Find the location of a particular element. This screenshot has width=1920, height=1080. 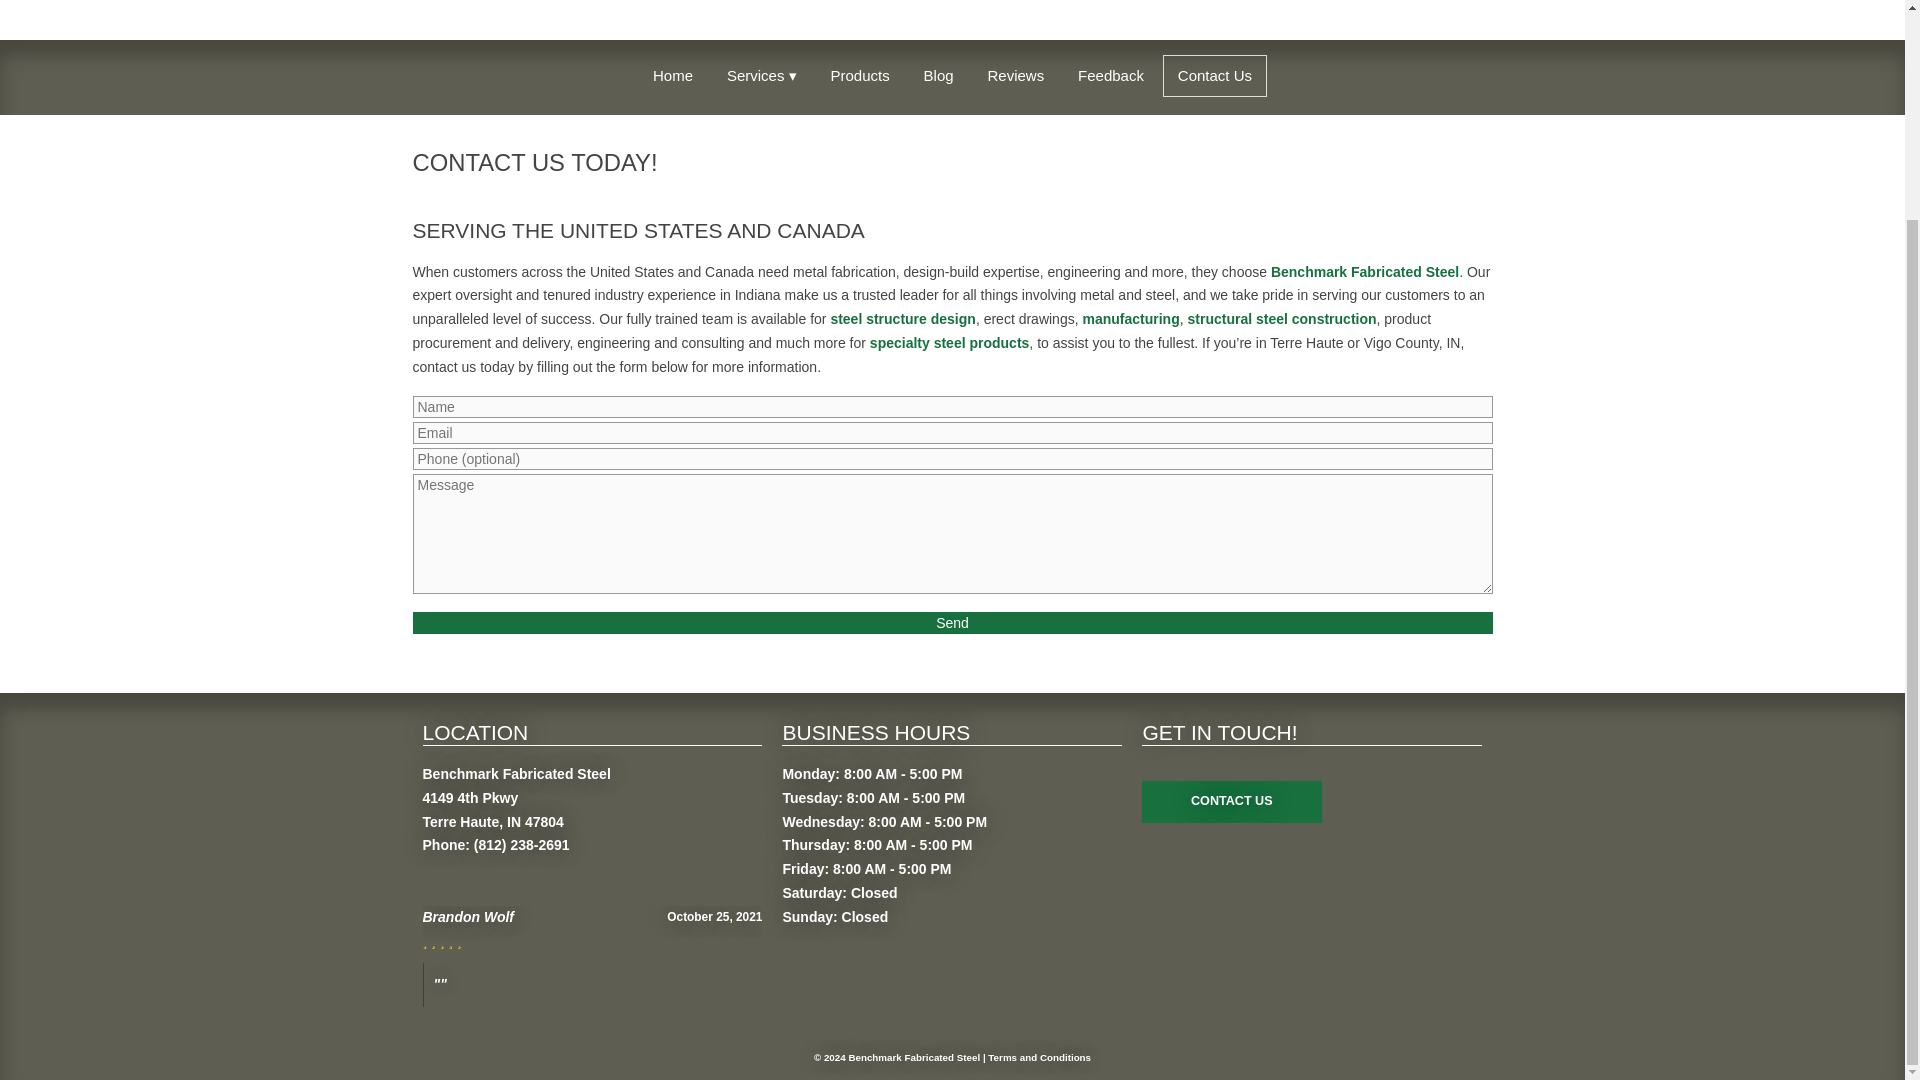

Benchmark Fabricated Steel is located at coordinates (1365, 271).